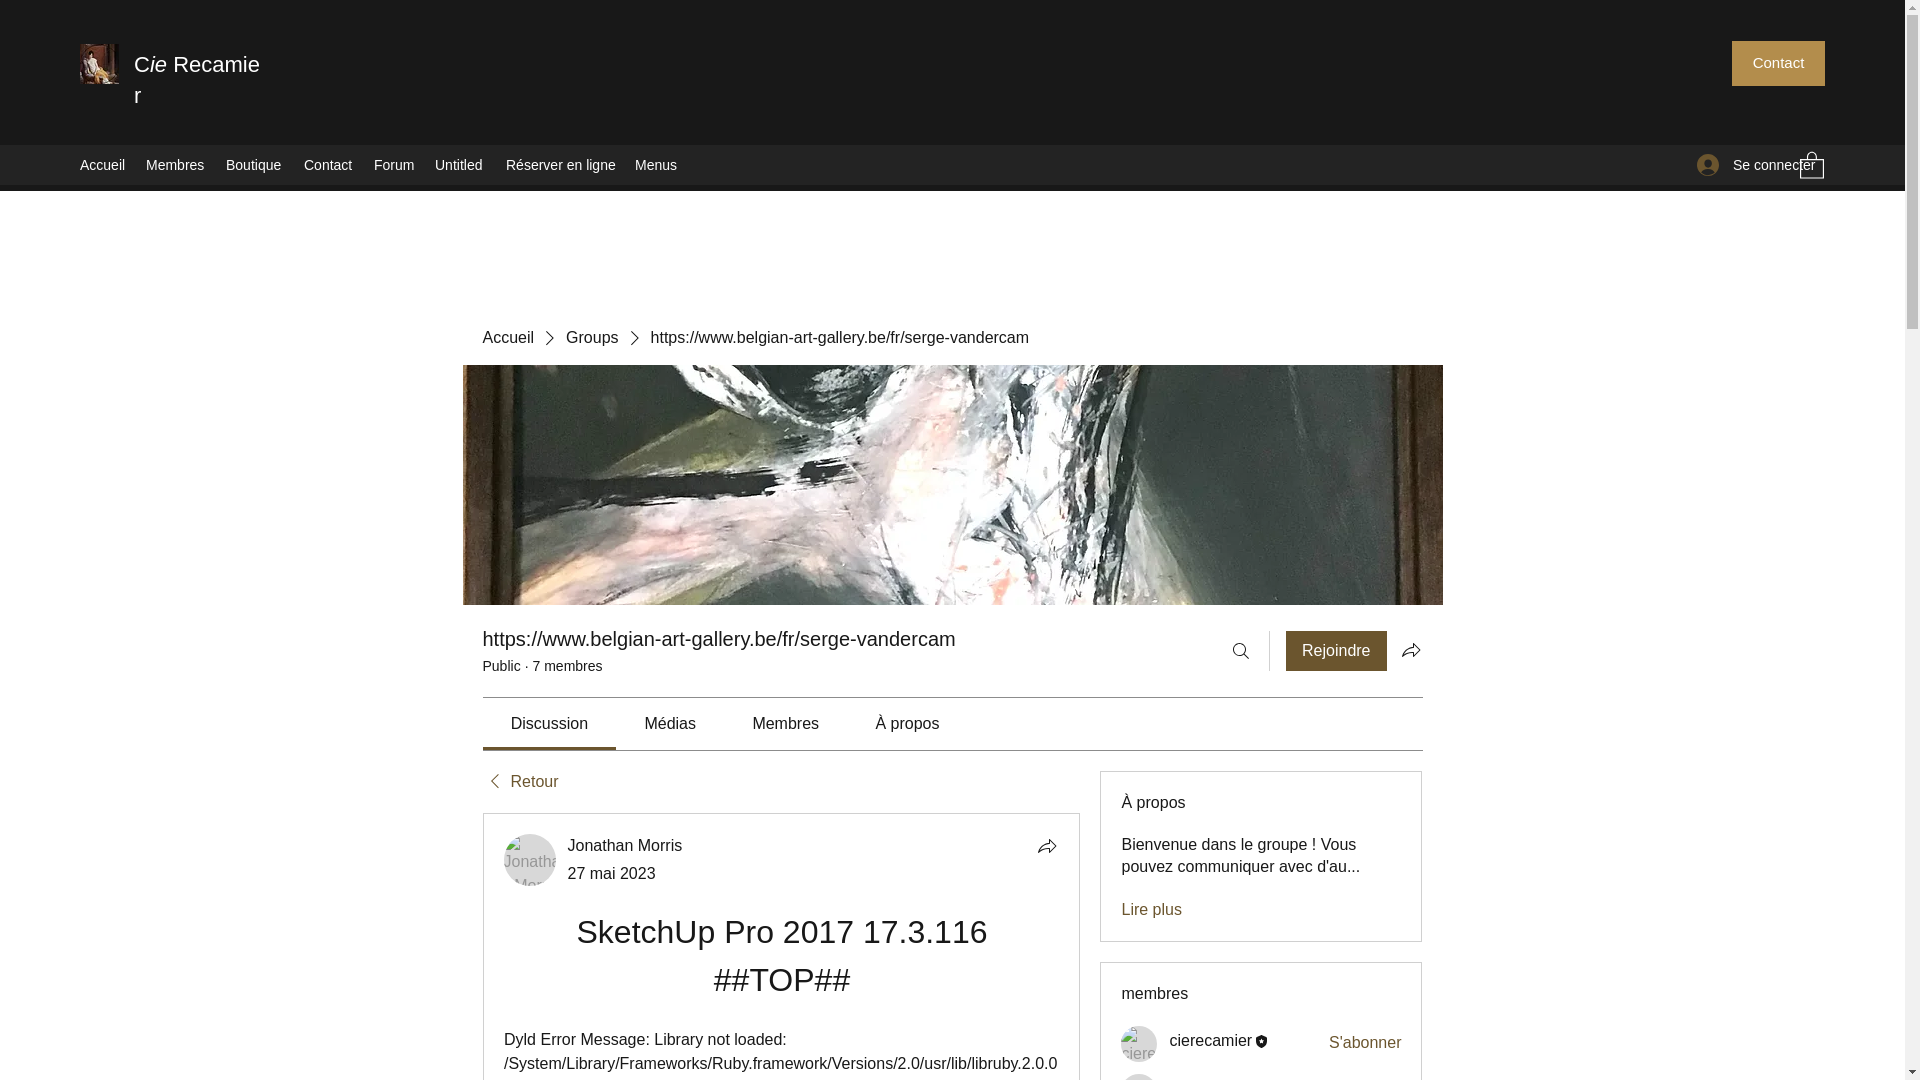 This screenshot has width=1920, height=1080. Describe the element at coordinates (592, 338) in the screenshot. I see `Groups` at that location.